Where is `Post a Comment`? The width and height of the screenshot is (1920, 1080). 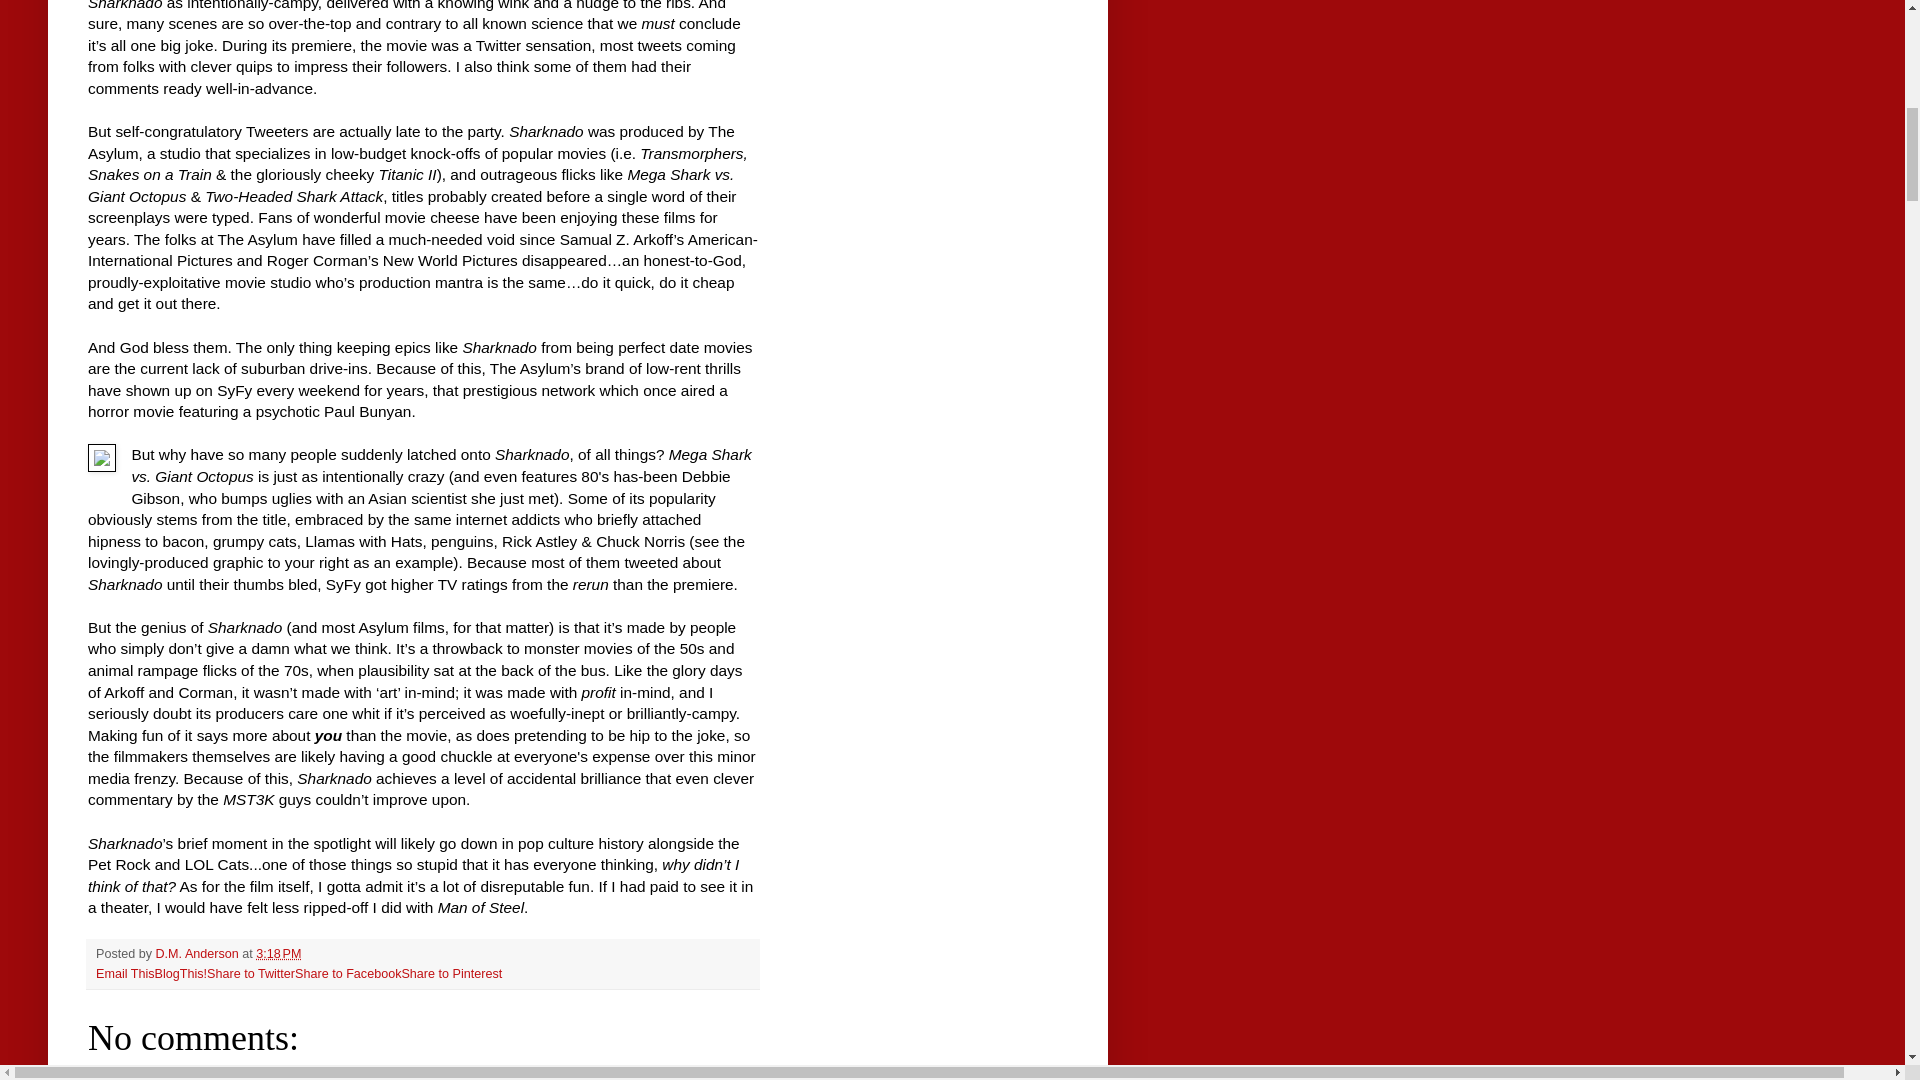 Post a Comment is located at coordinates (140, 1076).